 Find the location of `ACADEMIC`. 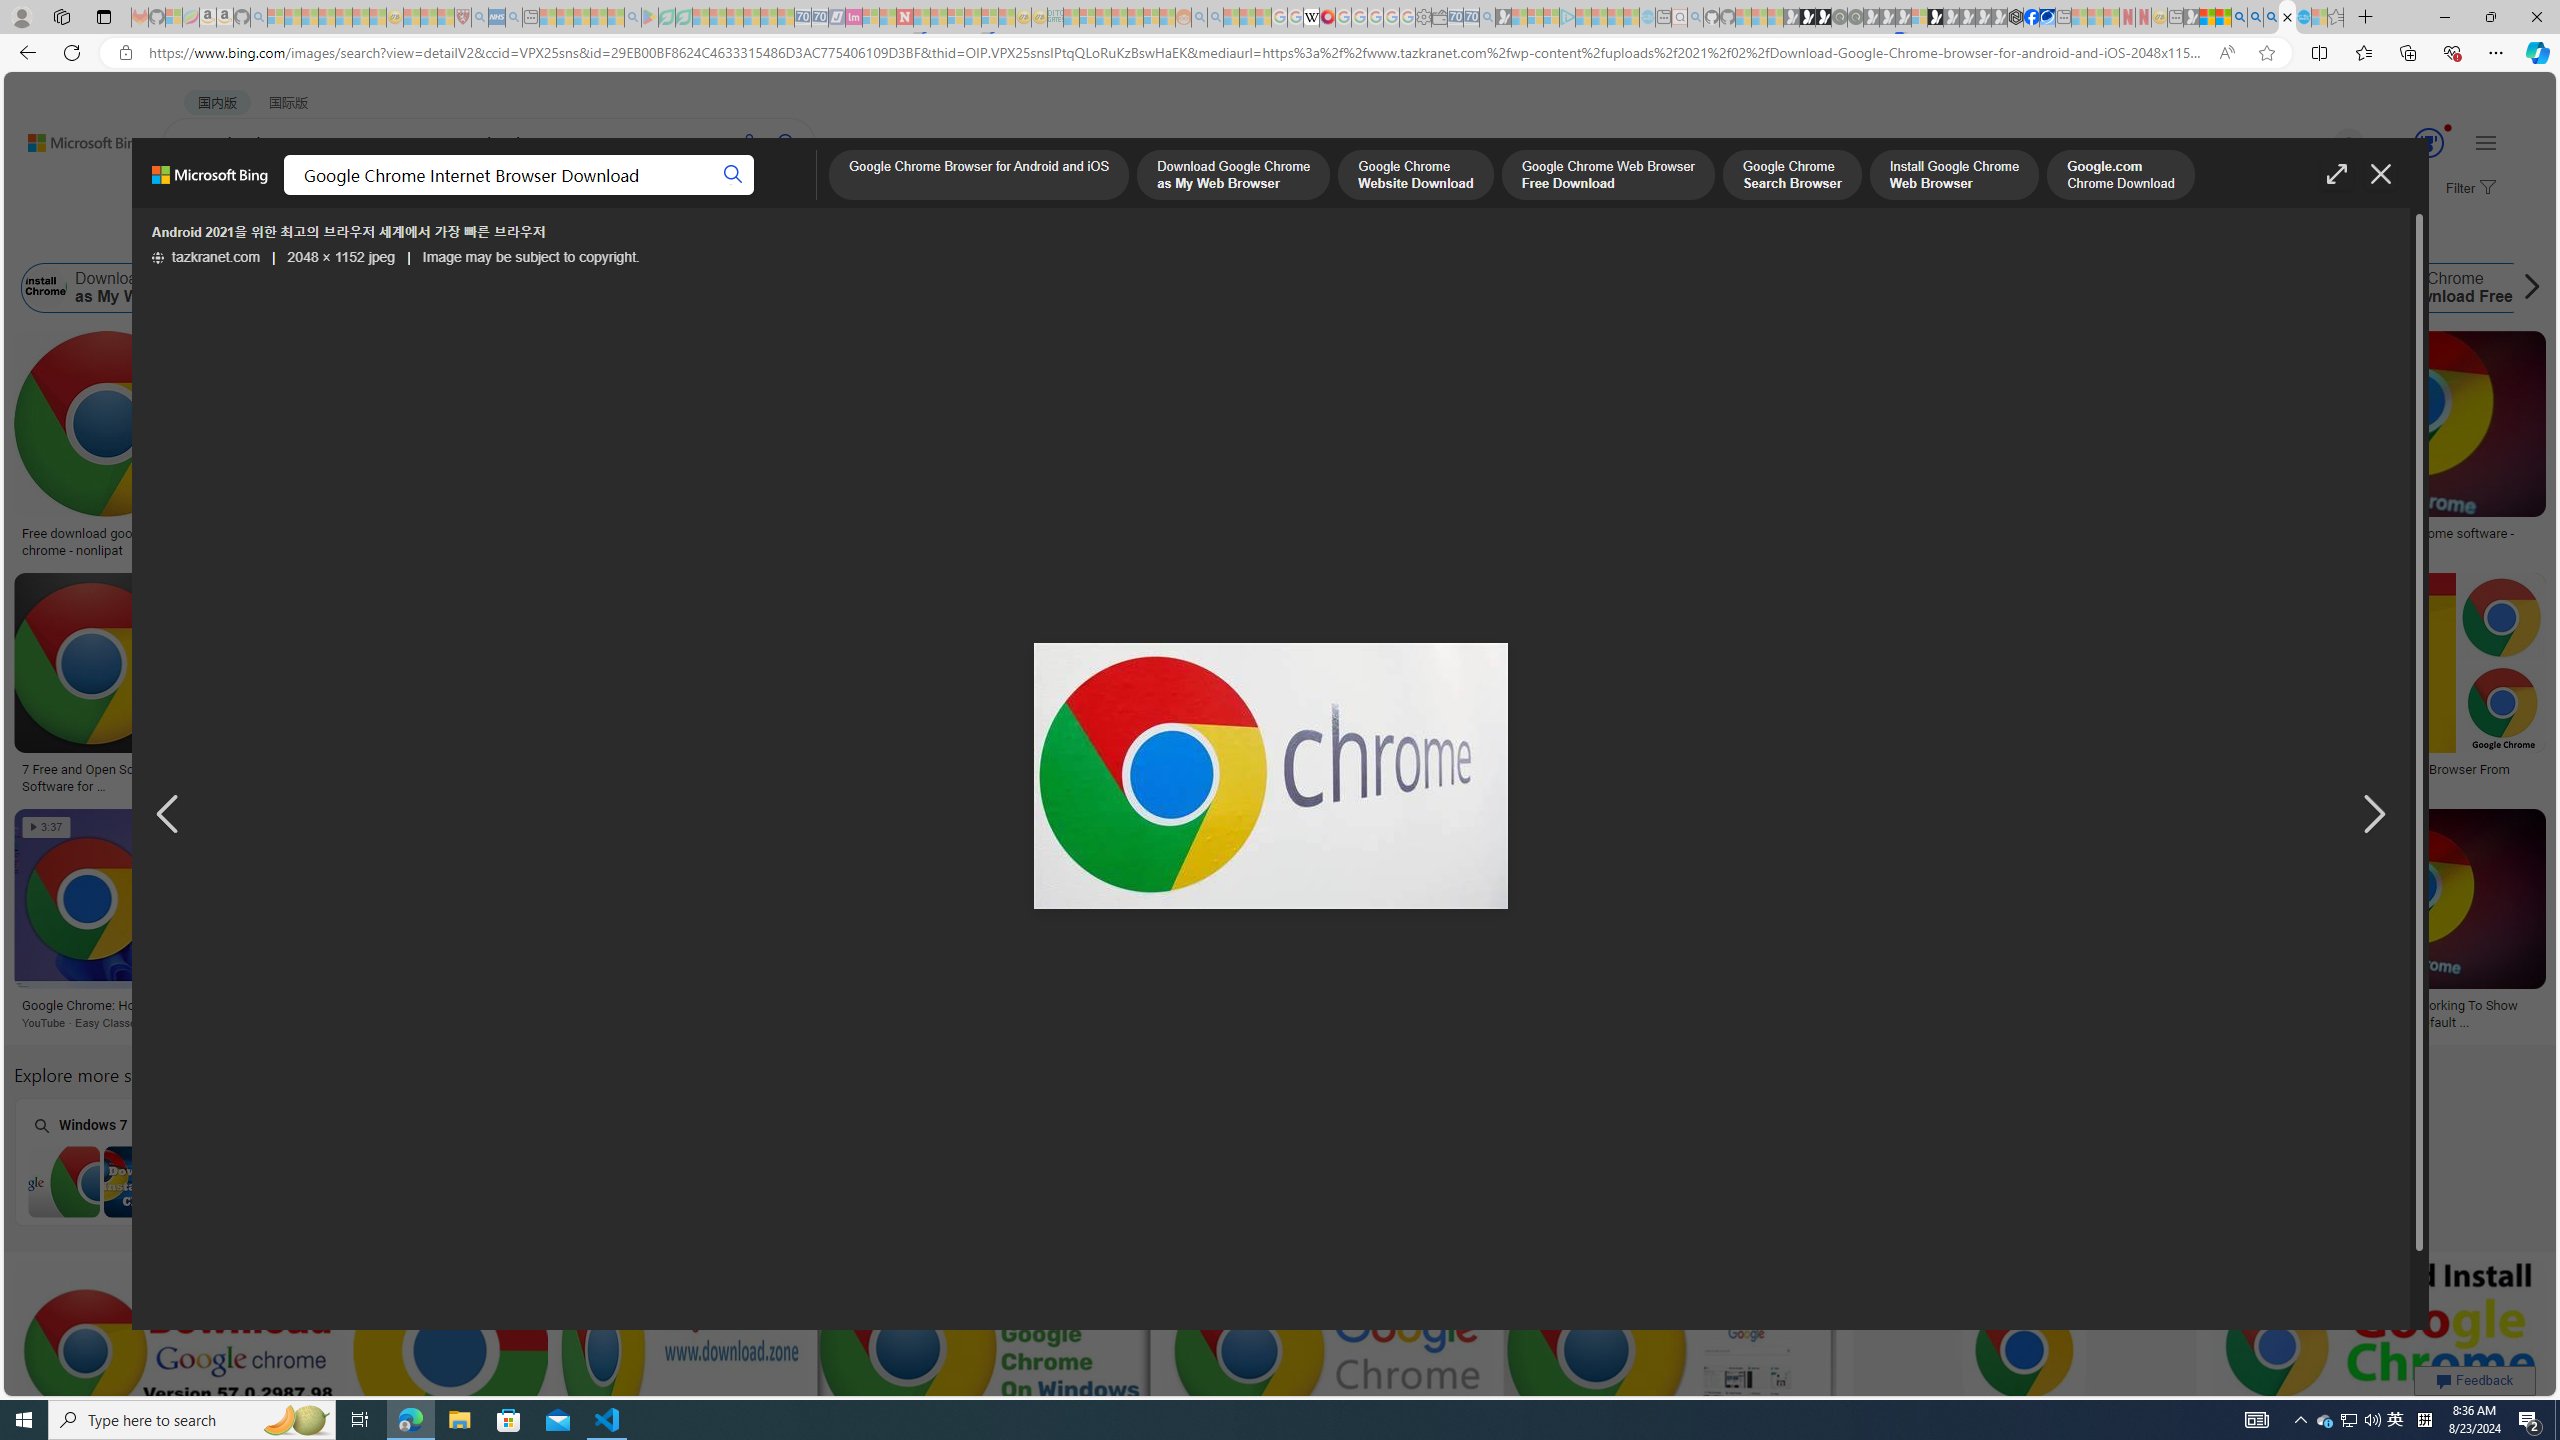

ACADEMIC is located at coordinates (634, 196).